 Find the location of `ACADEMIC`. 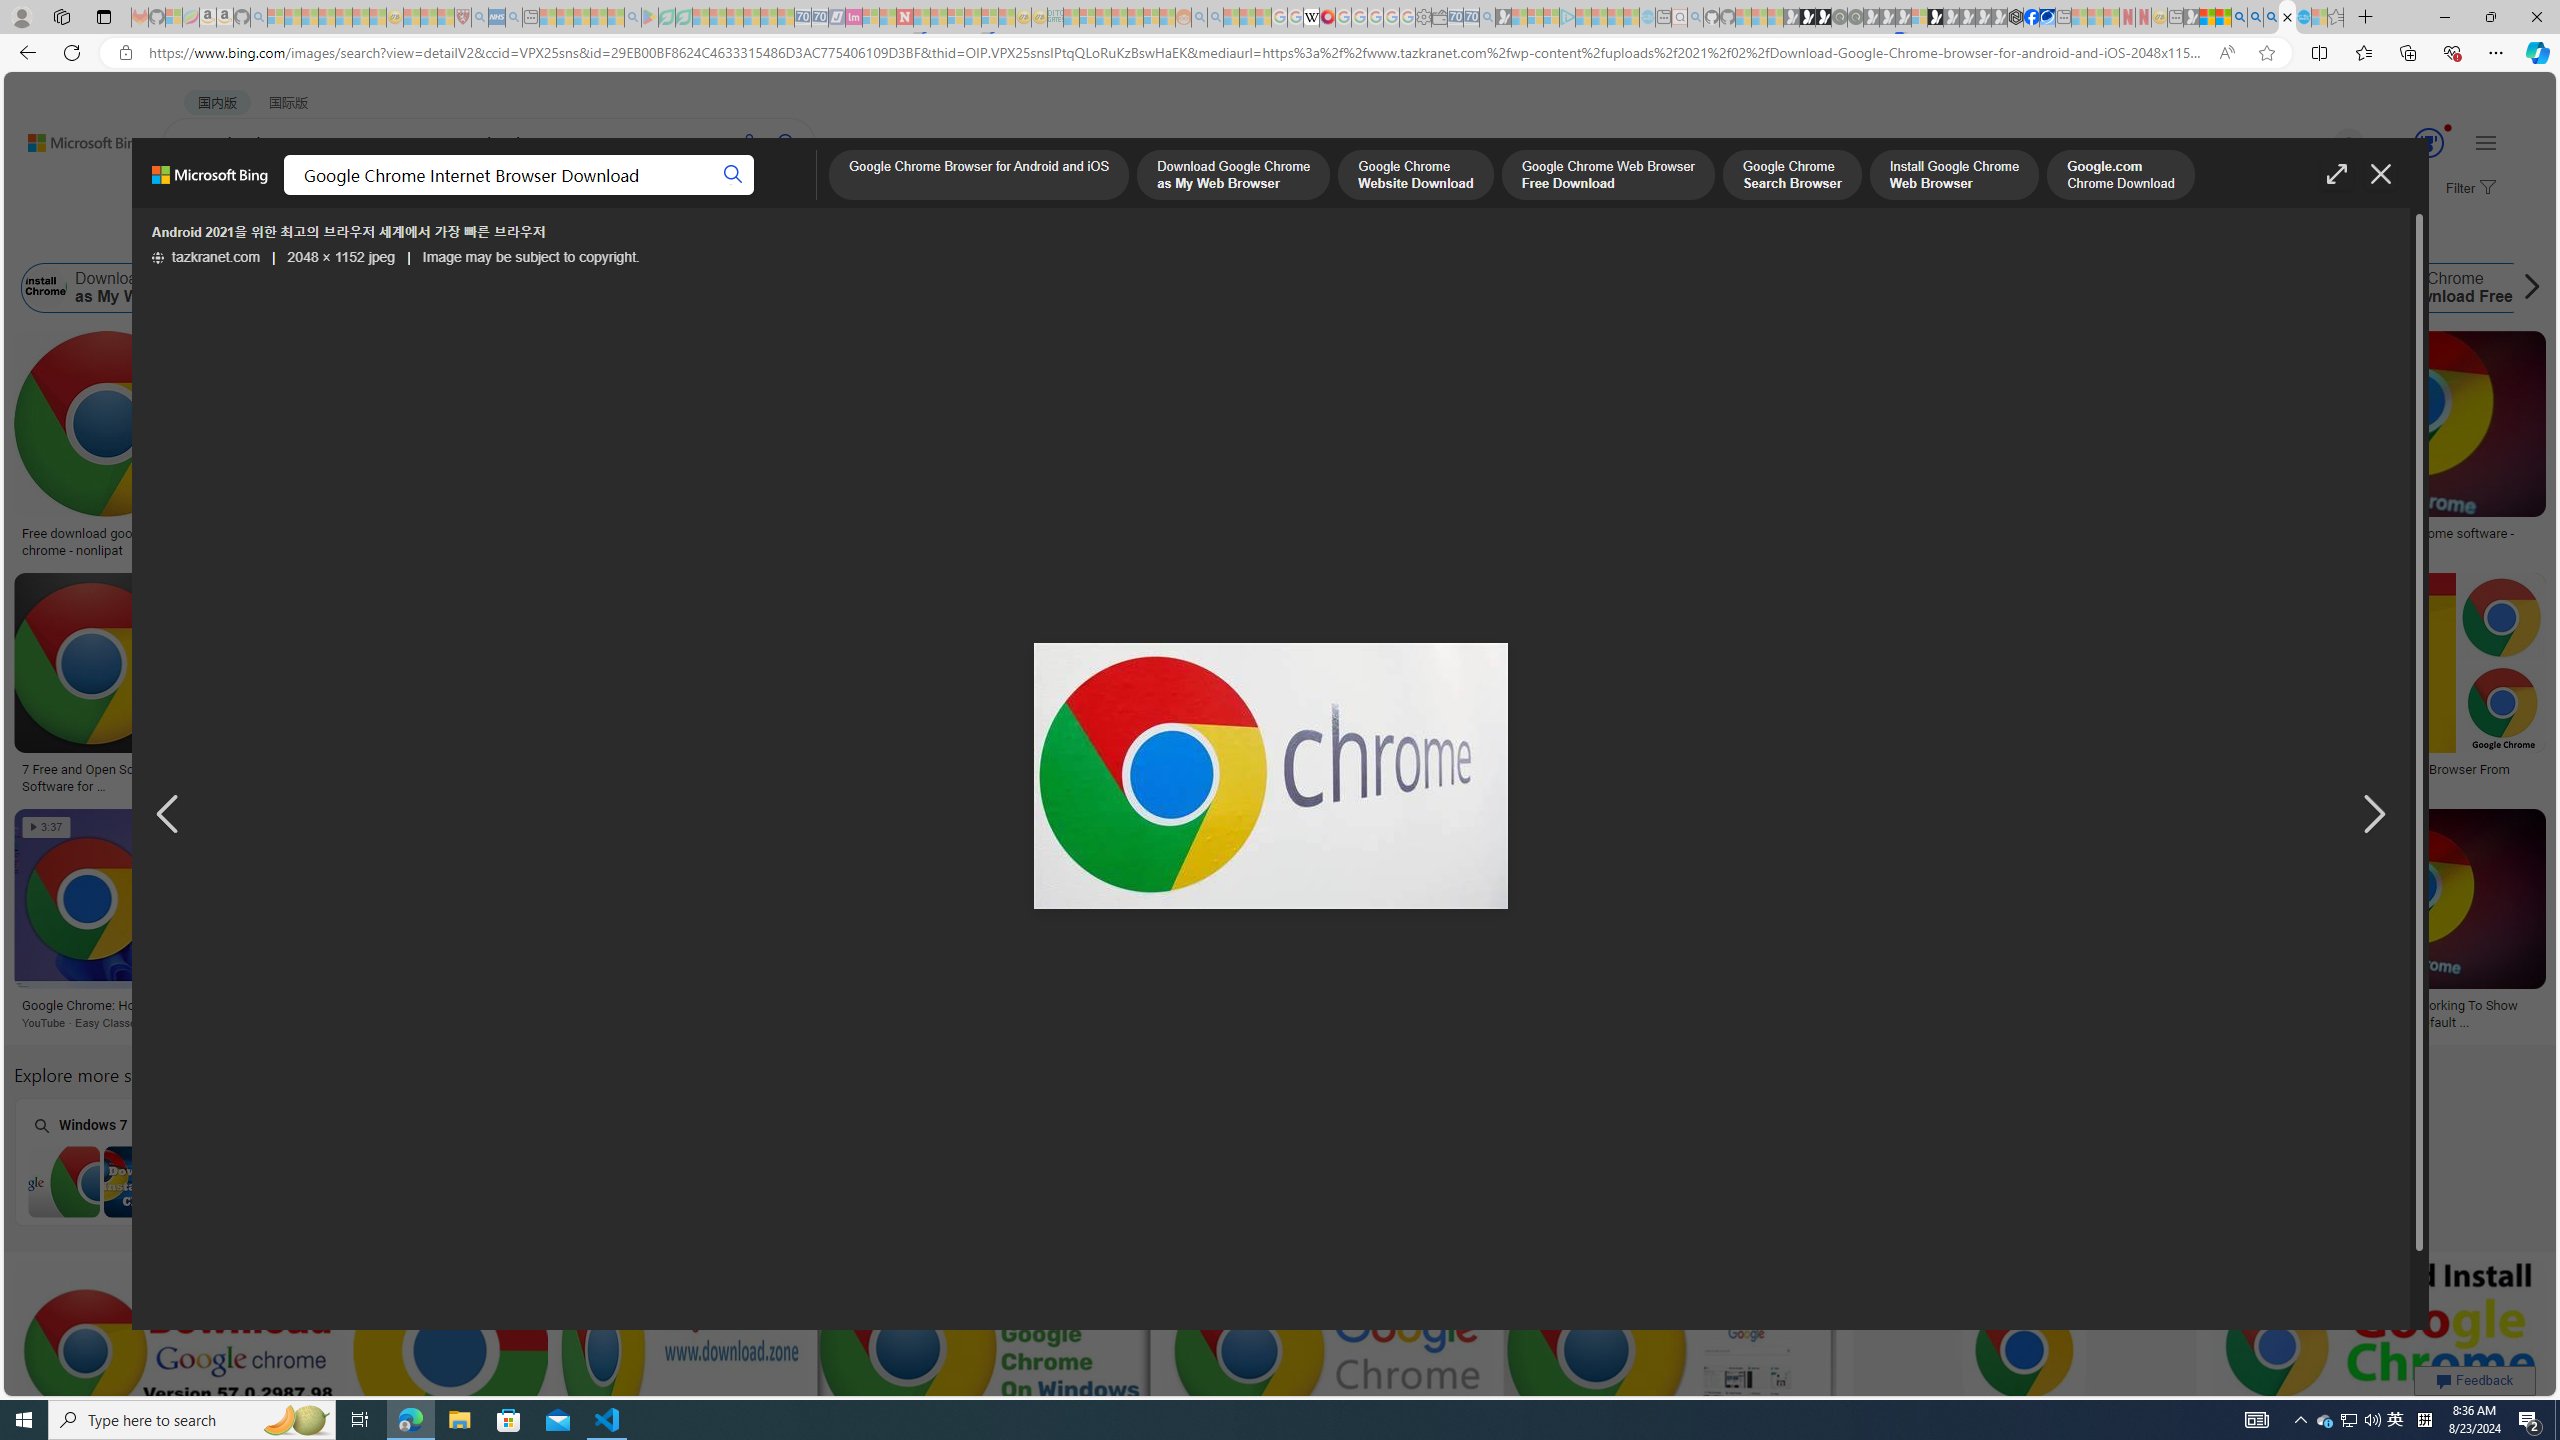

ACADEMIC is located at coordinates (634, 196).